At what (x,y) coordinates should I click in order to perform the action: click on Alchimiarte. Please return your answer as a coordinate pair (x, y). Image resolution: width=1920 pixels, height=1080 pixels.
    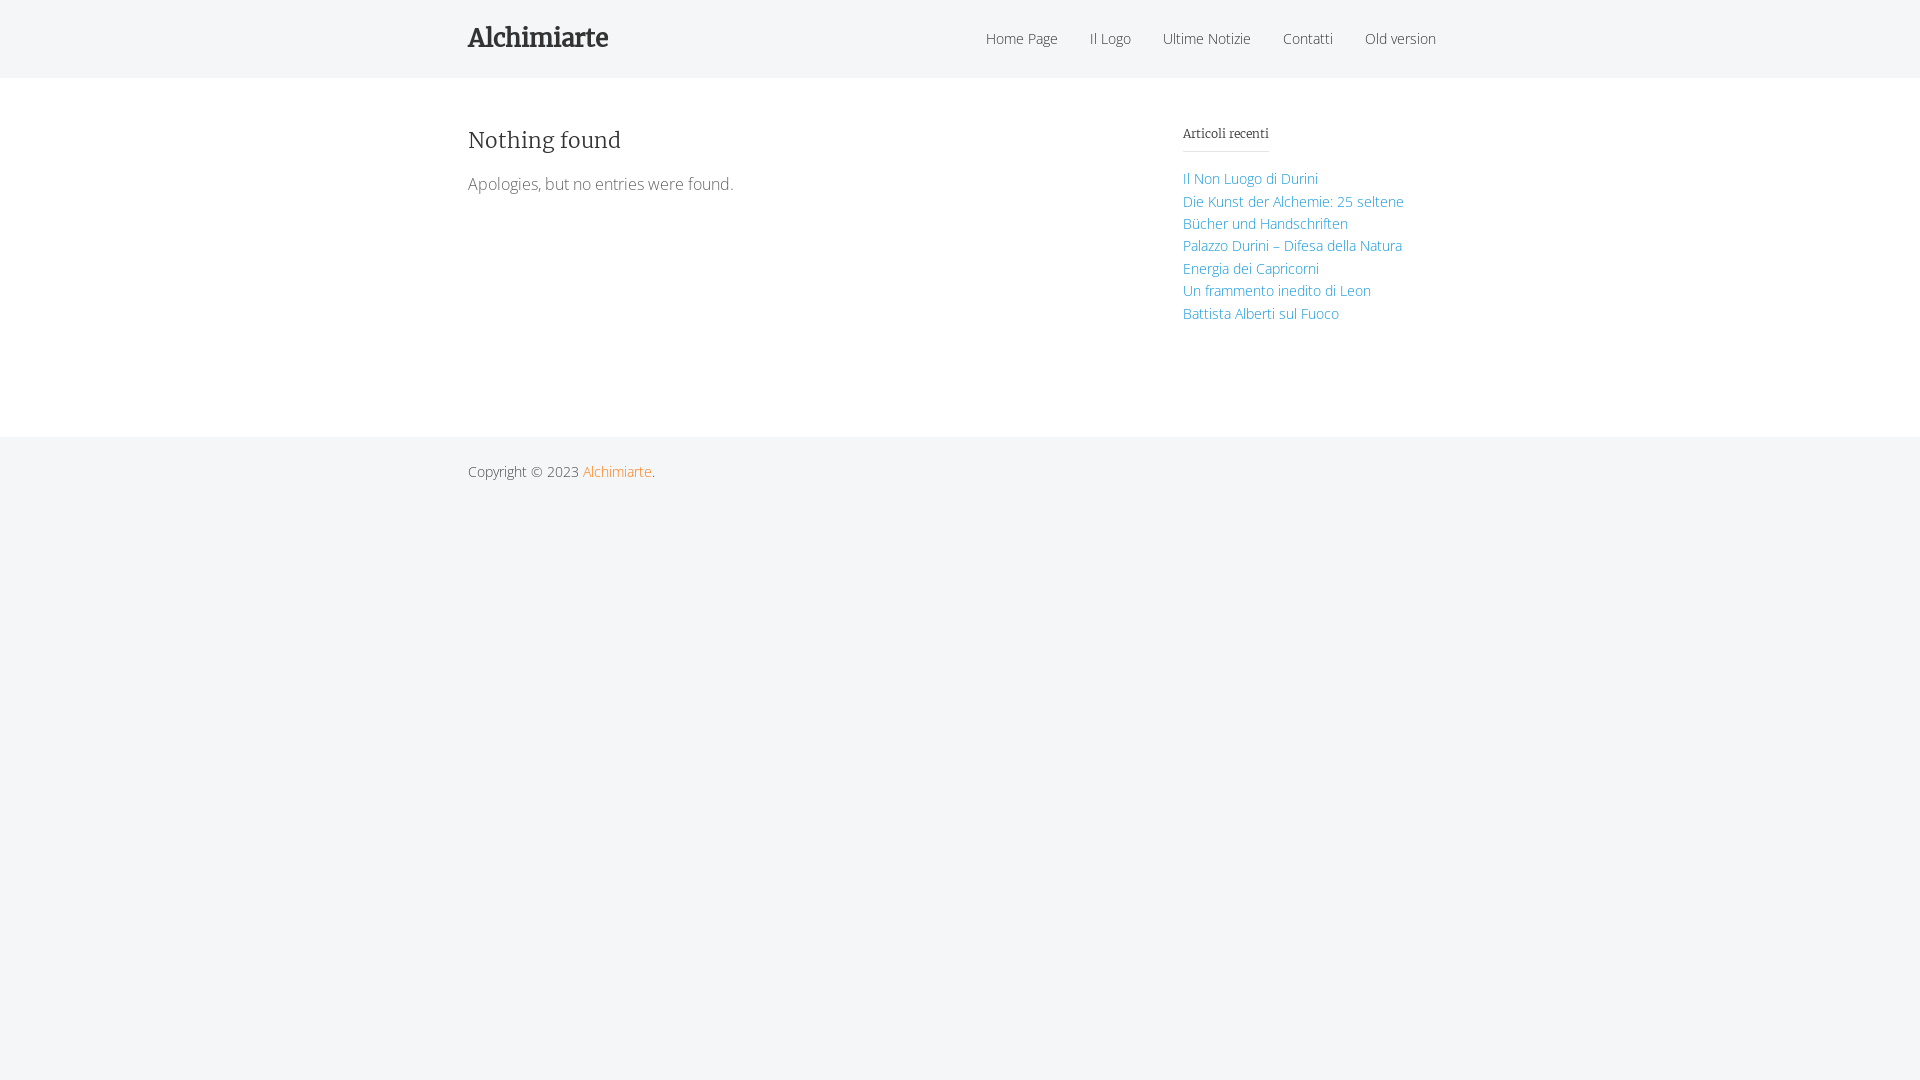
    Looking at the image, I should click on (546, 39).